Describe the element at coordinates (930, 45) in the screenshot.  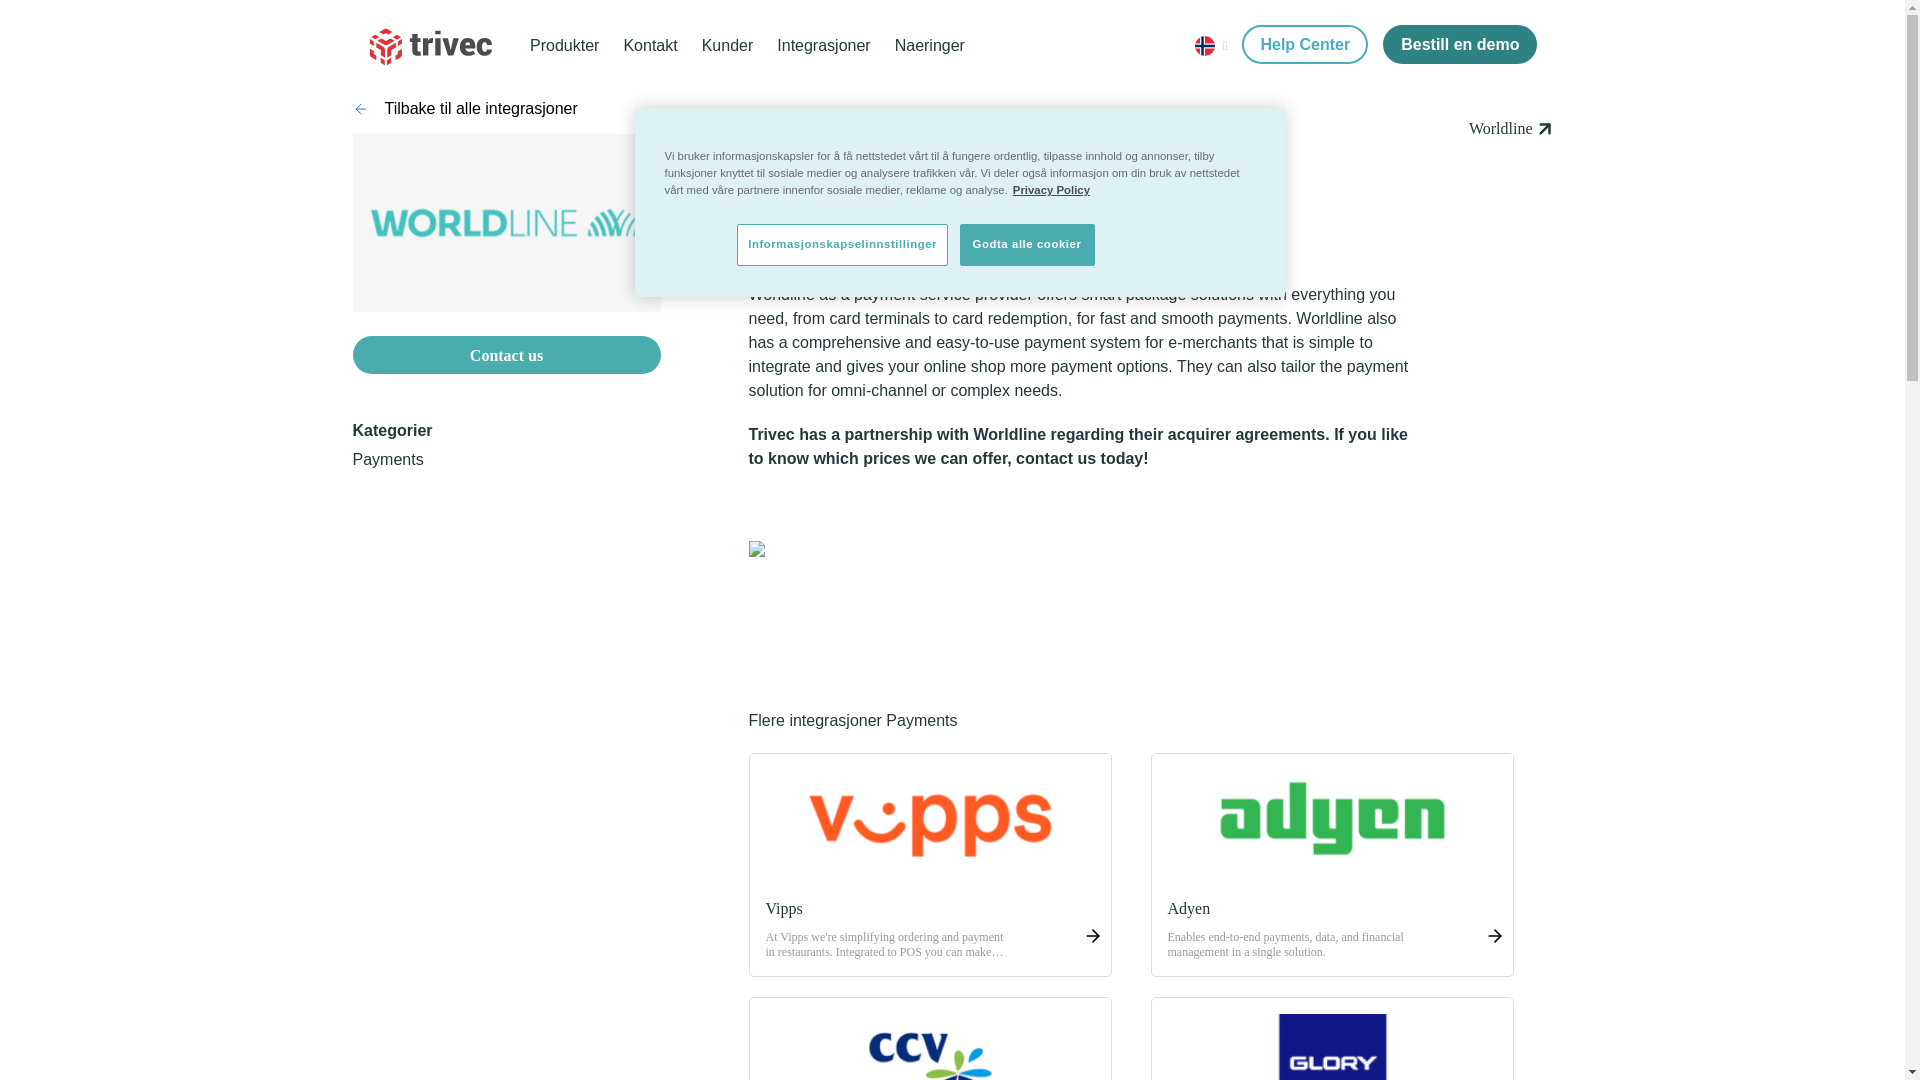
I see `Naeringer` at that location.